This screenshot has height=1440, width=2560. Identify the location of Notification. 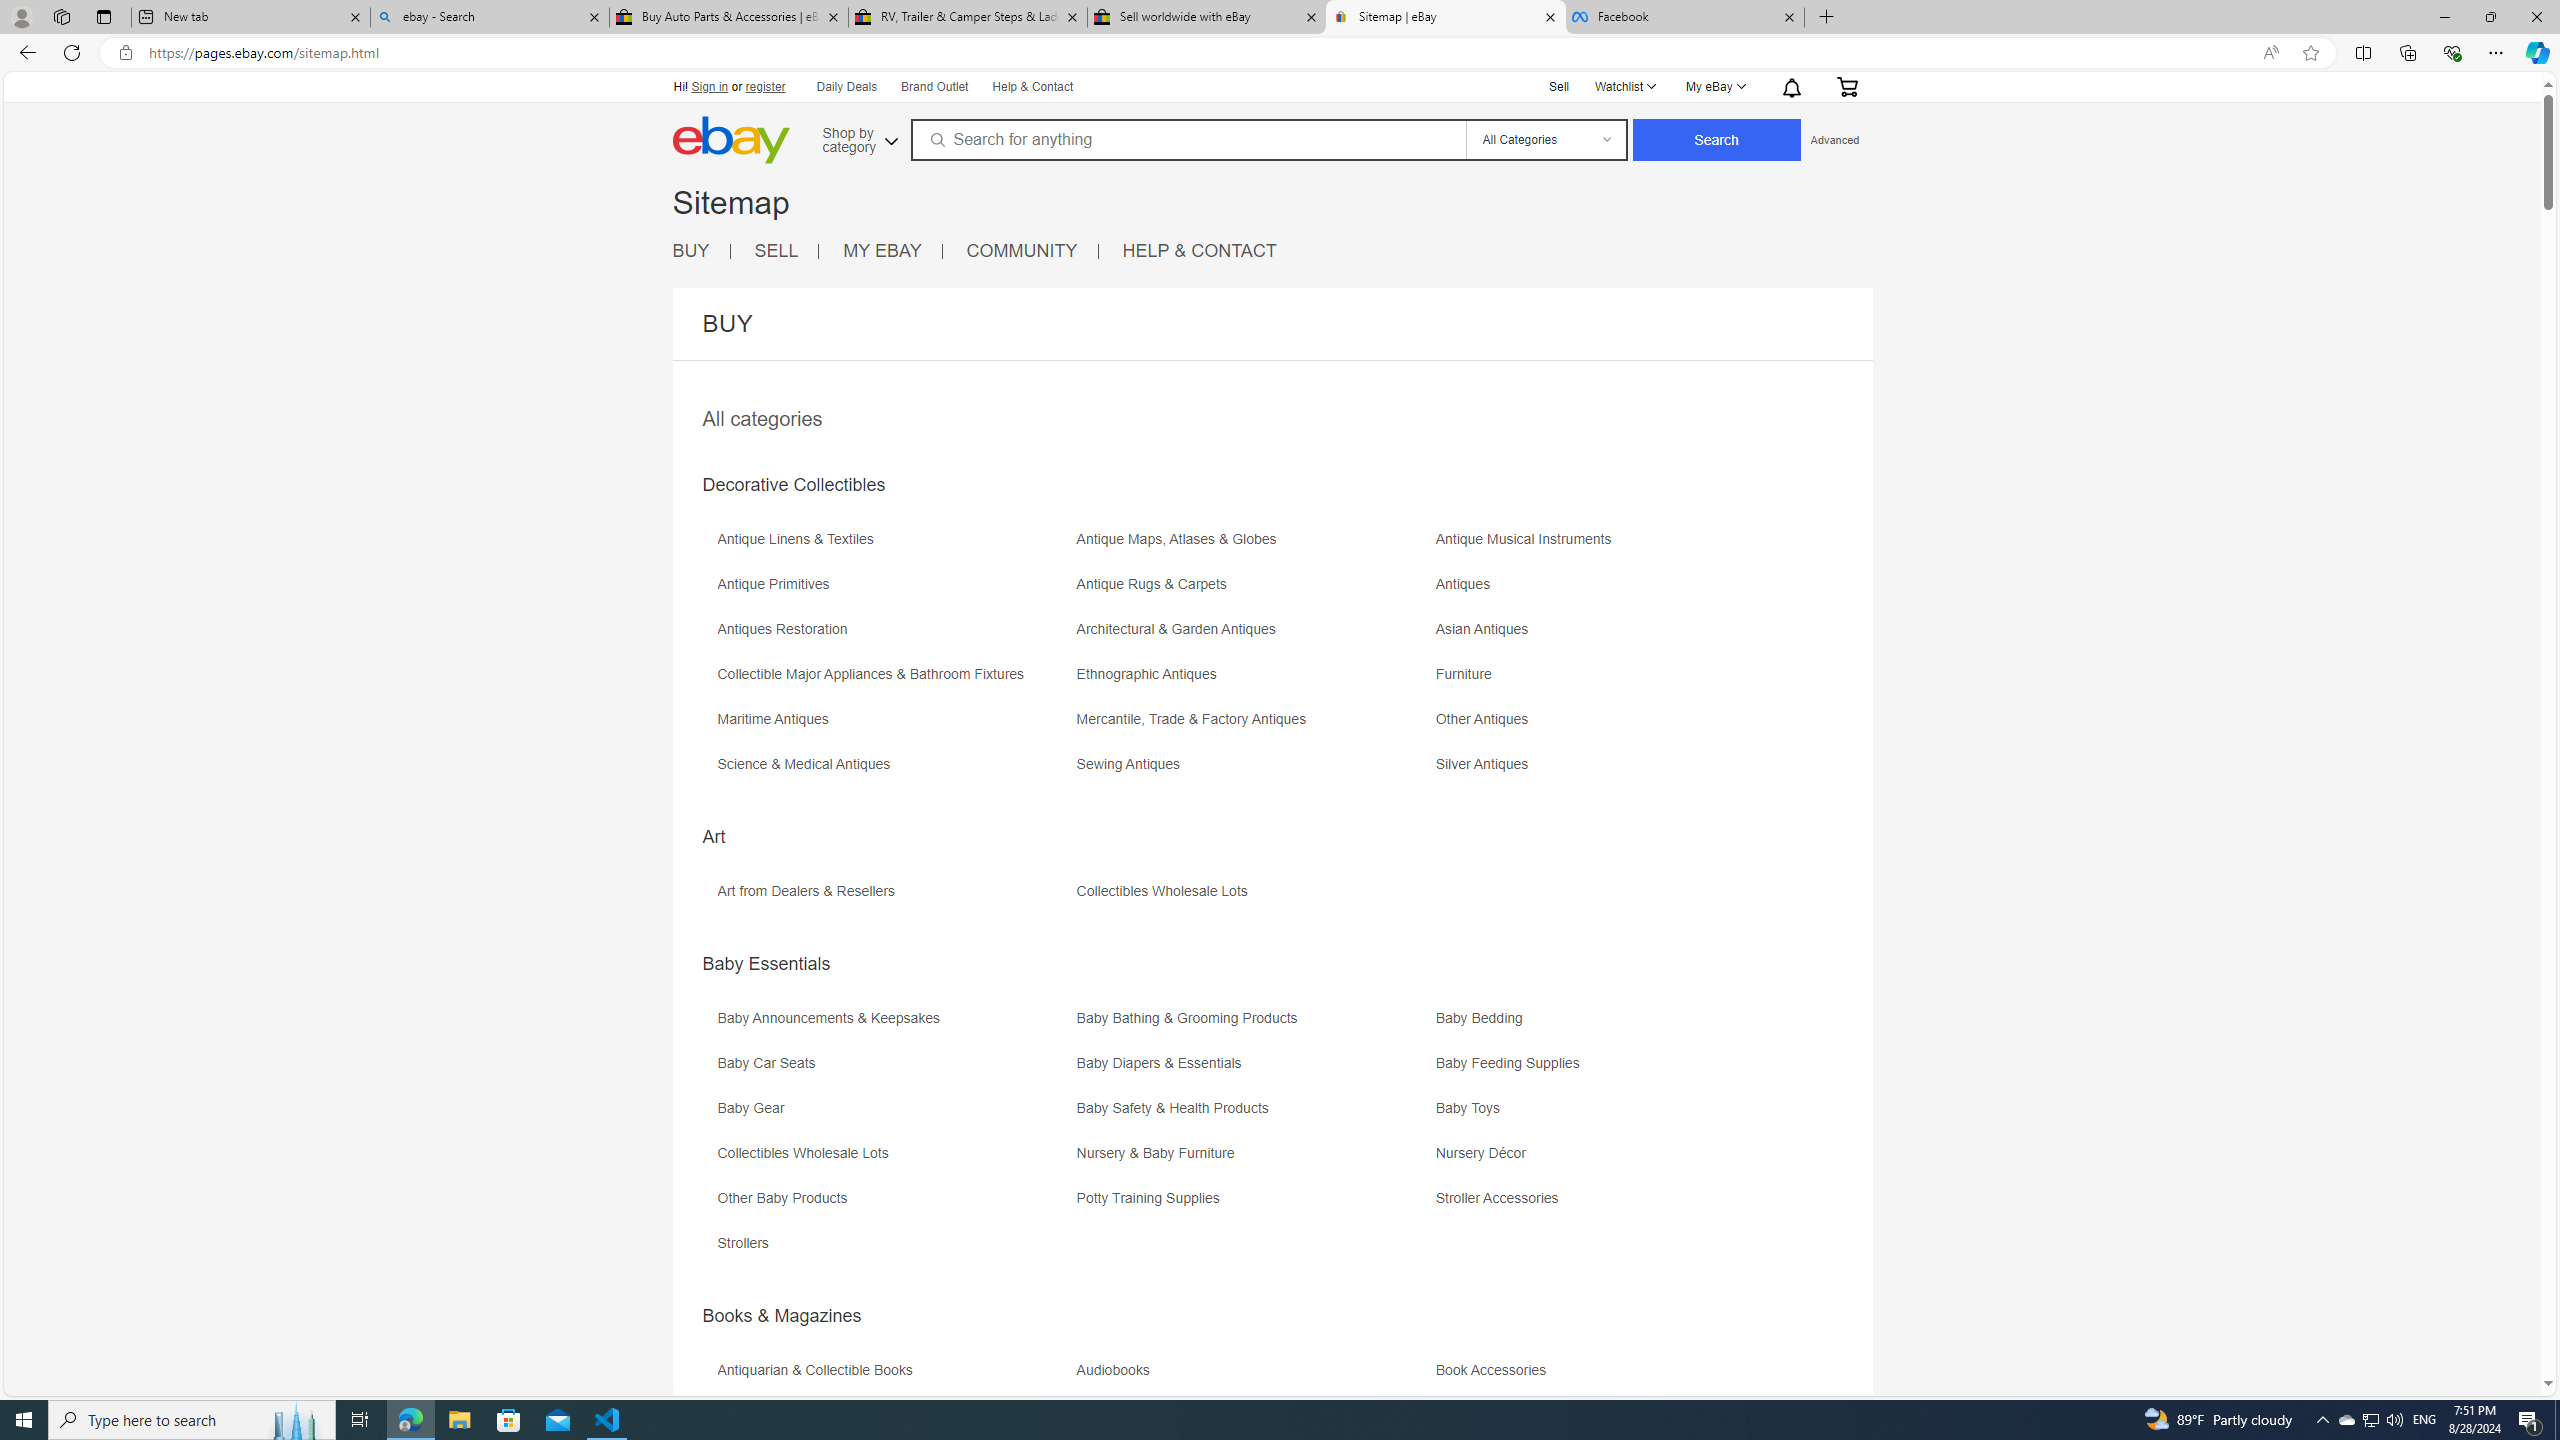
(1790, 86).